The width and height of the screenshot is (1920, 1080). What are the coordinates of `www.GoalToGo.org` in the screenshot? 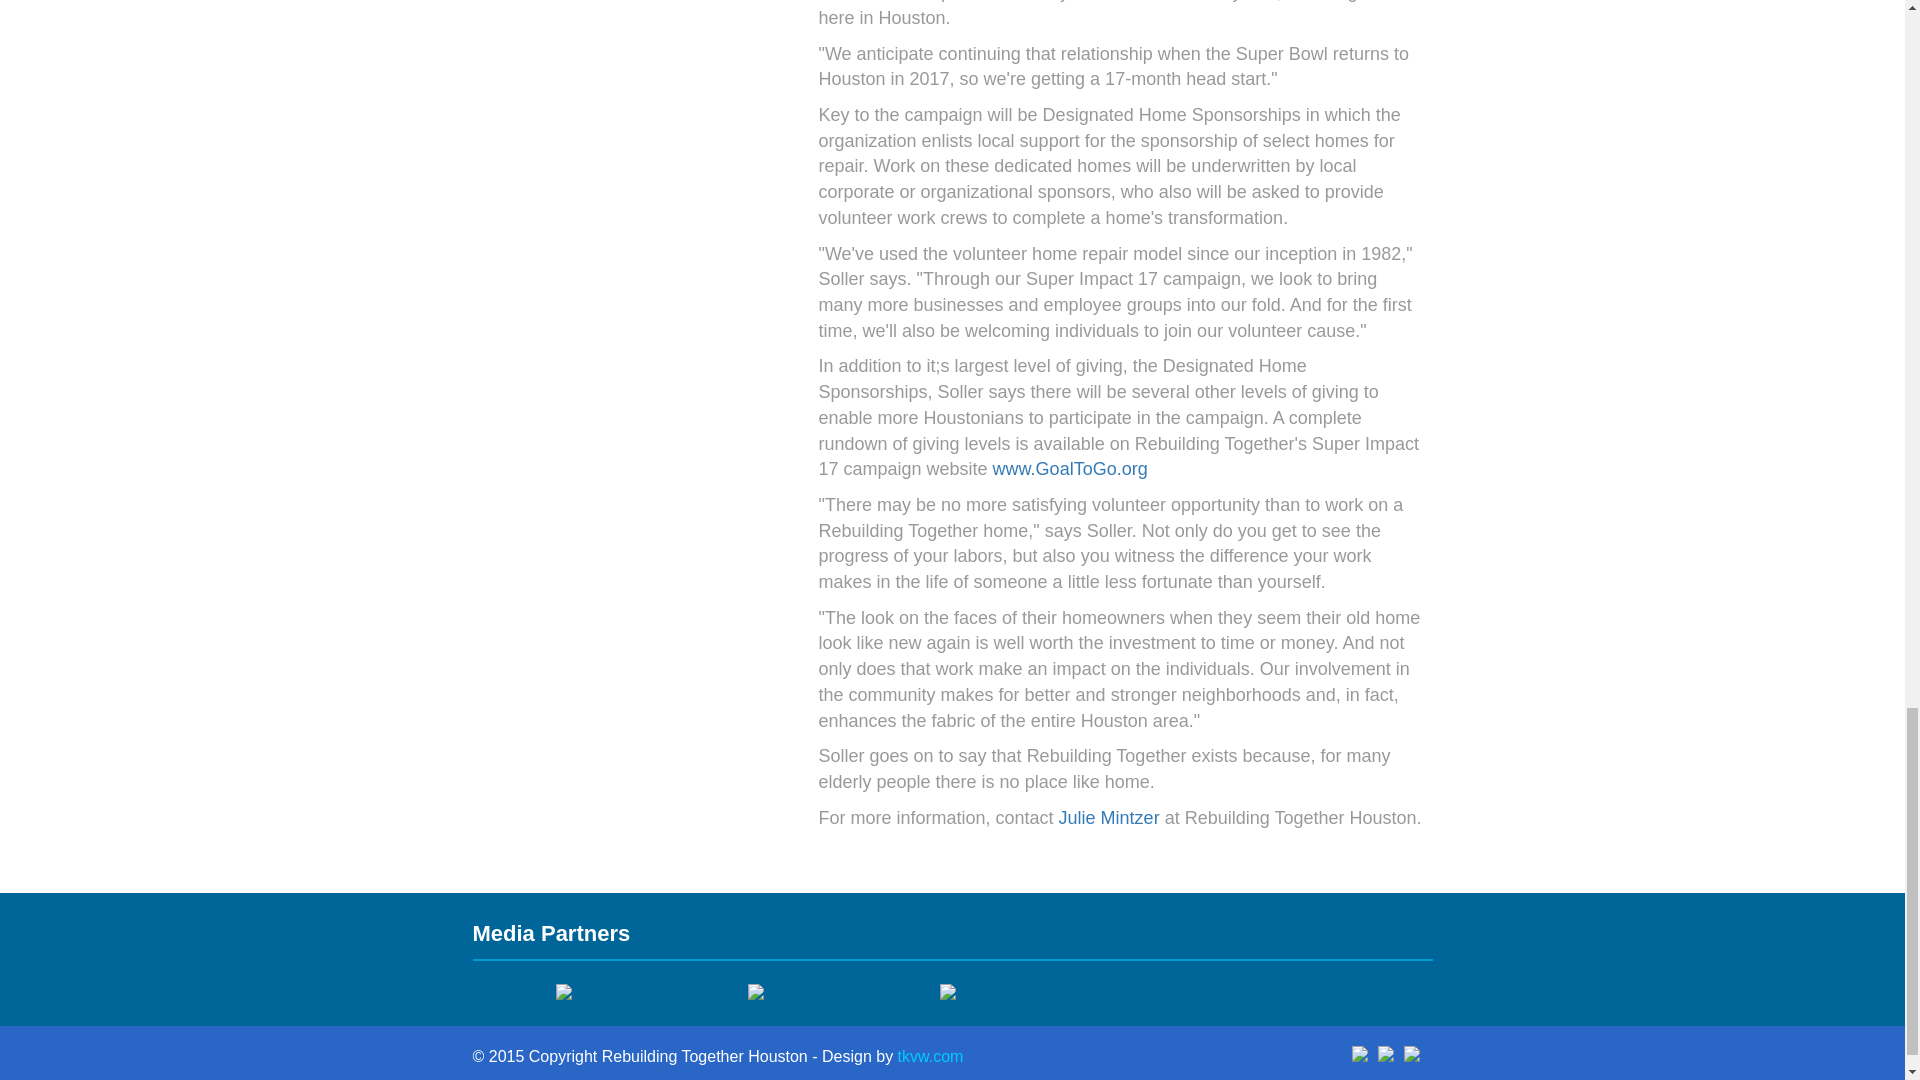 It's located at (1070, 469).